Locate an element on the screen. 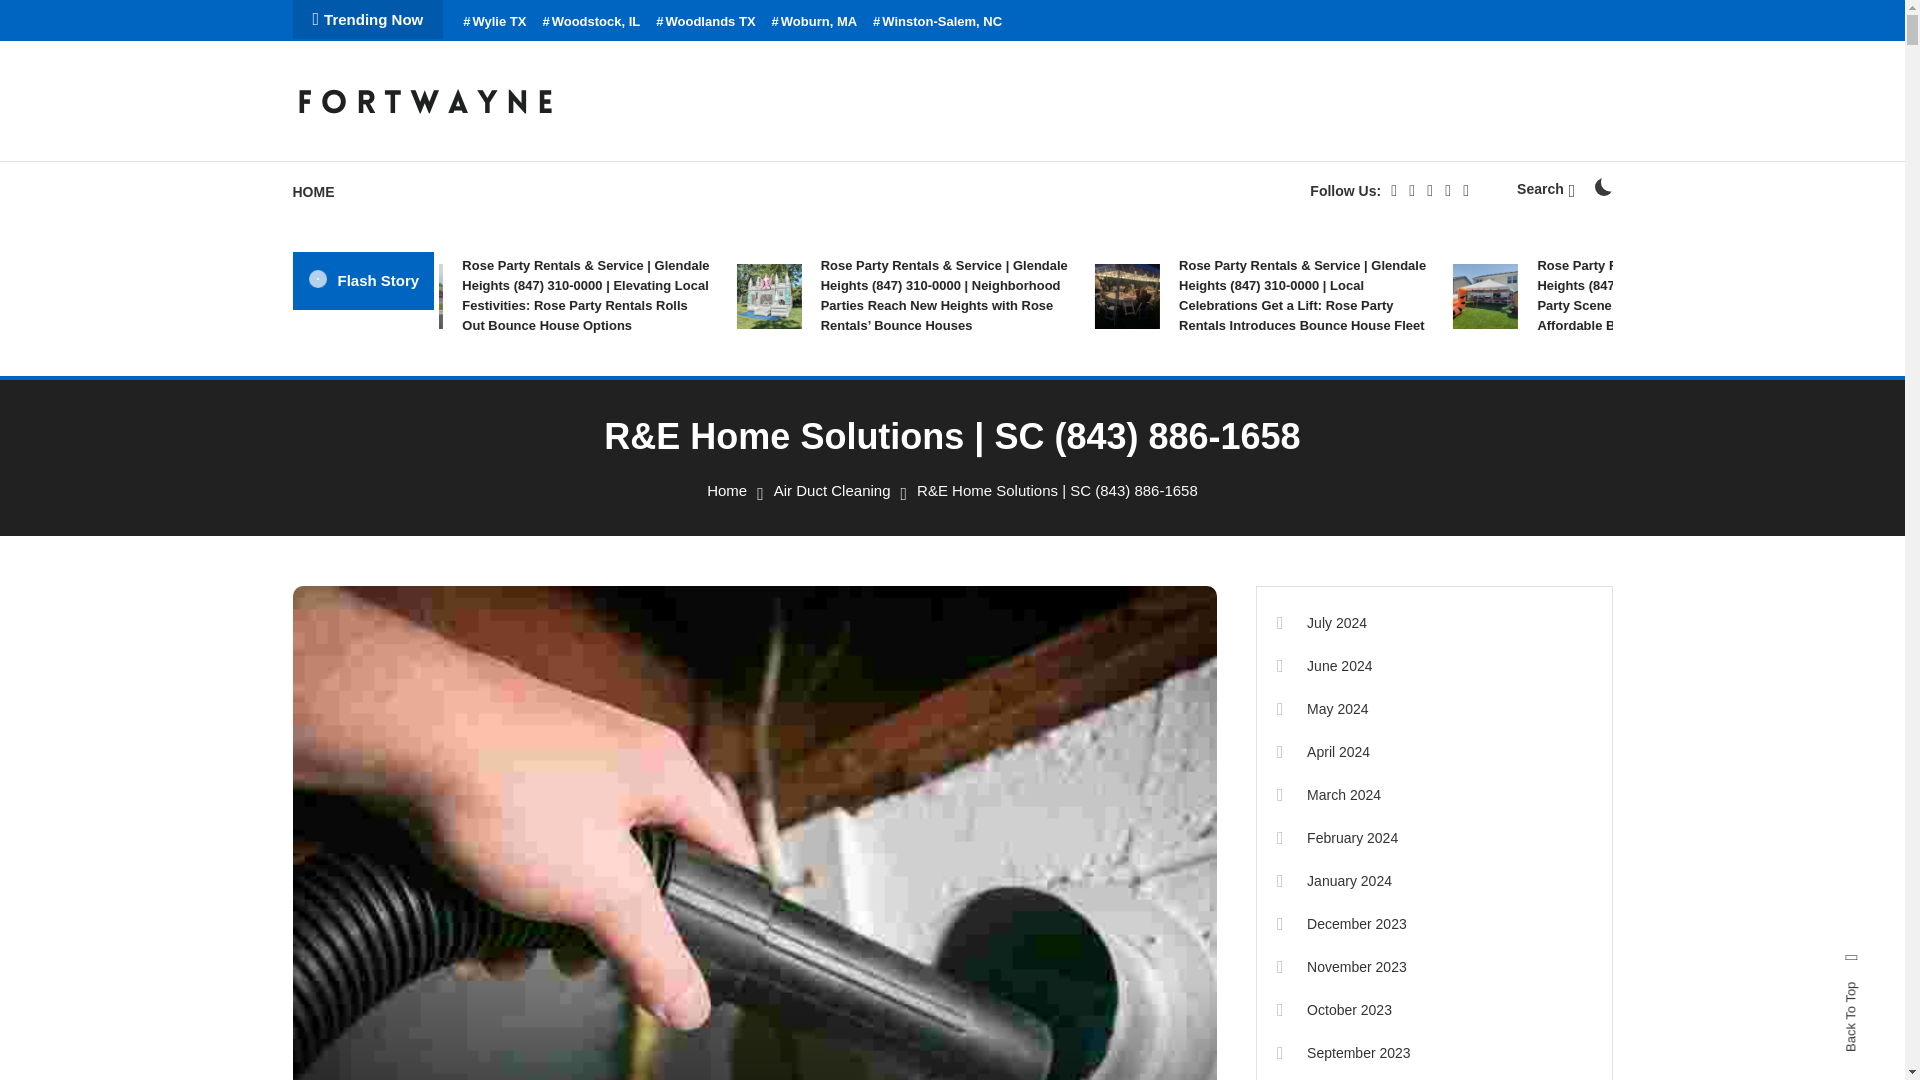 The image size is (1920, 1080). Woodlands TX is located at coordinates (705, 22).